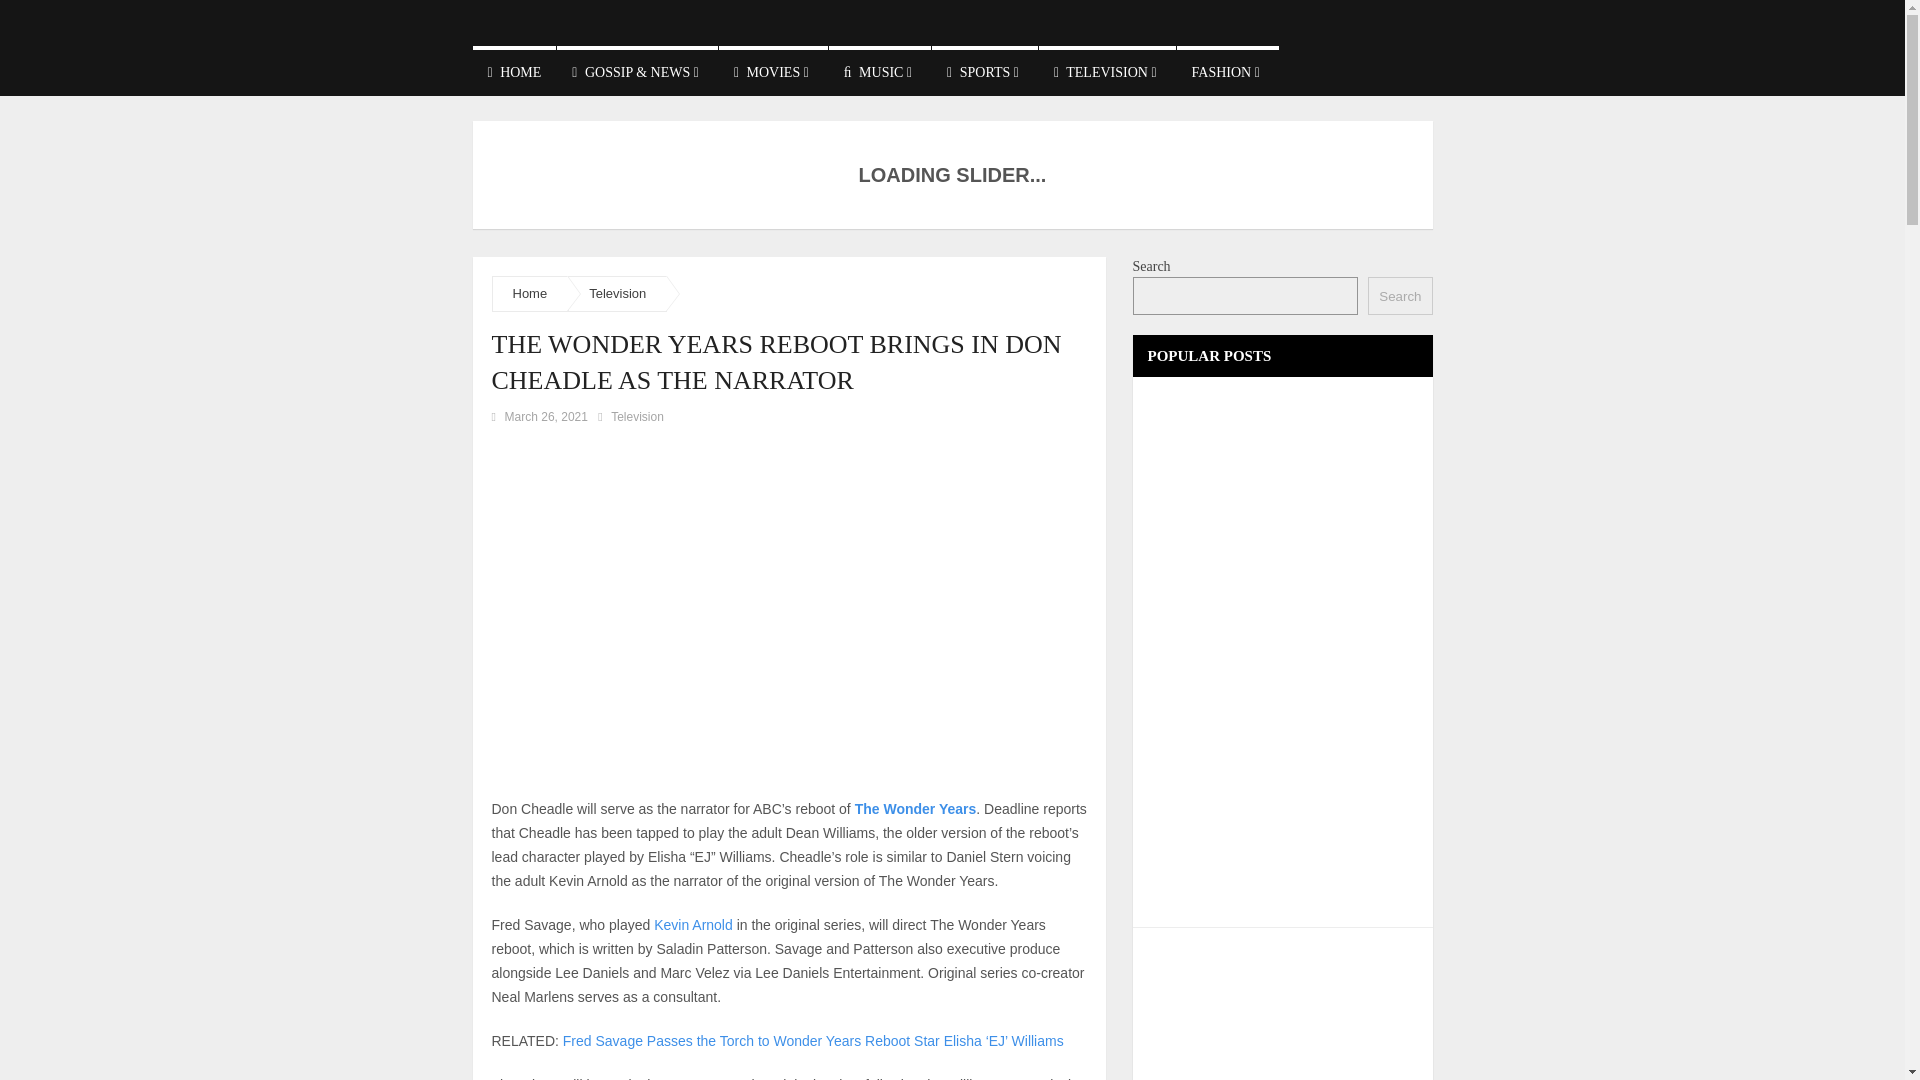  What do you see at coordinates (772, 71) in the screenshot?
I see `MOVIES` at bounding box center [772, 71].